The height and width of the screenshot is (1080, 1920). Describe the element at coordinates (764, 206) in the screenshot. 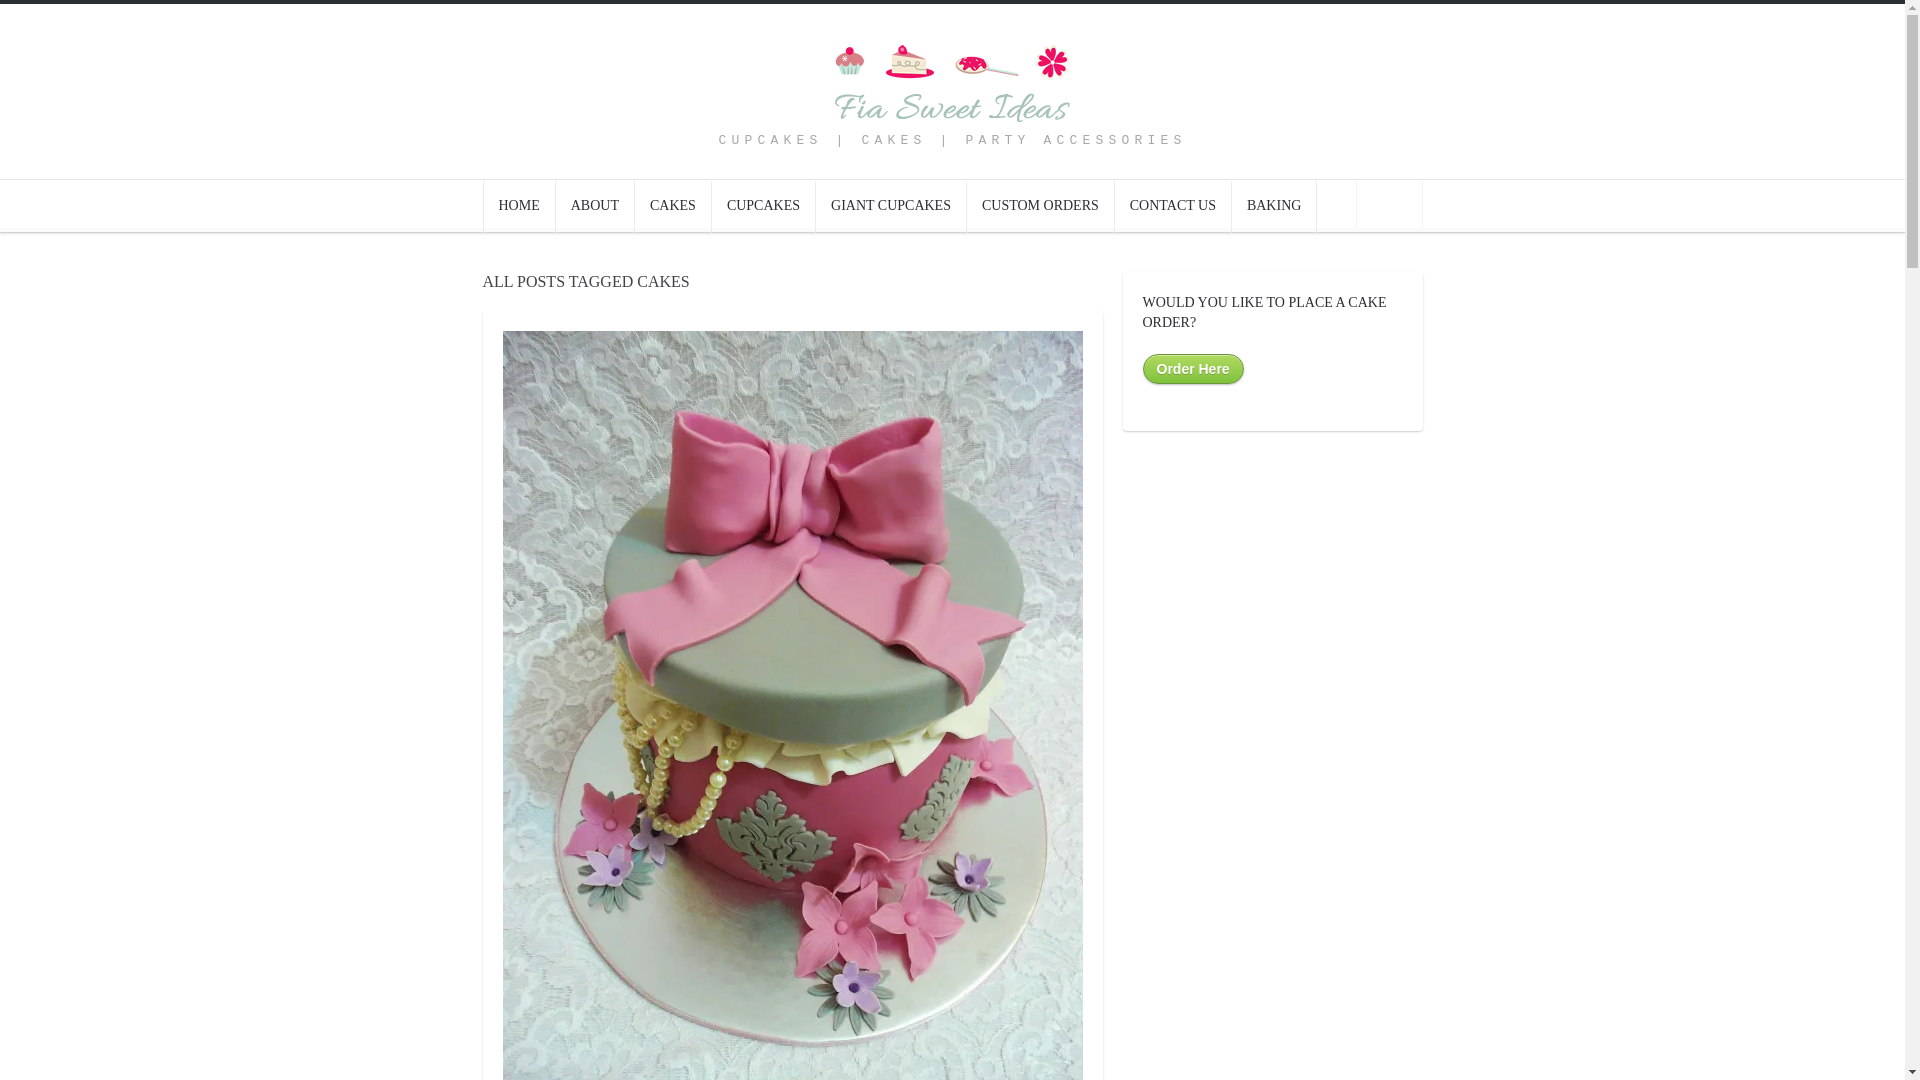

I see `CUPCAKES` at that location.